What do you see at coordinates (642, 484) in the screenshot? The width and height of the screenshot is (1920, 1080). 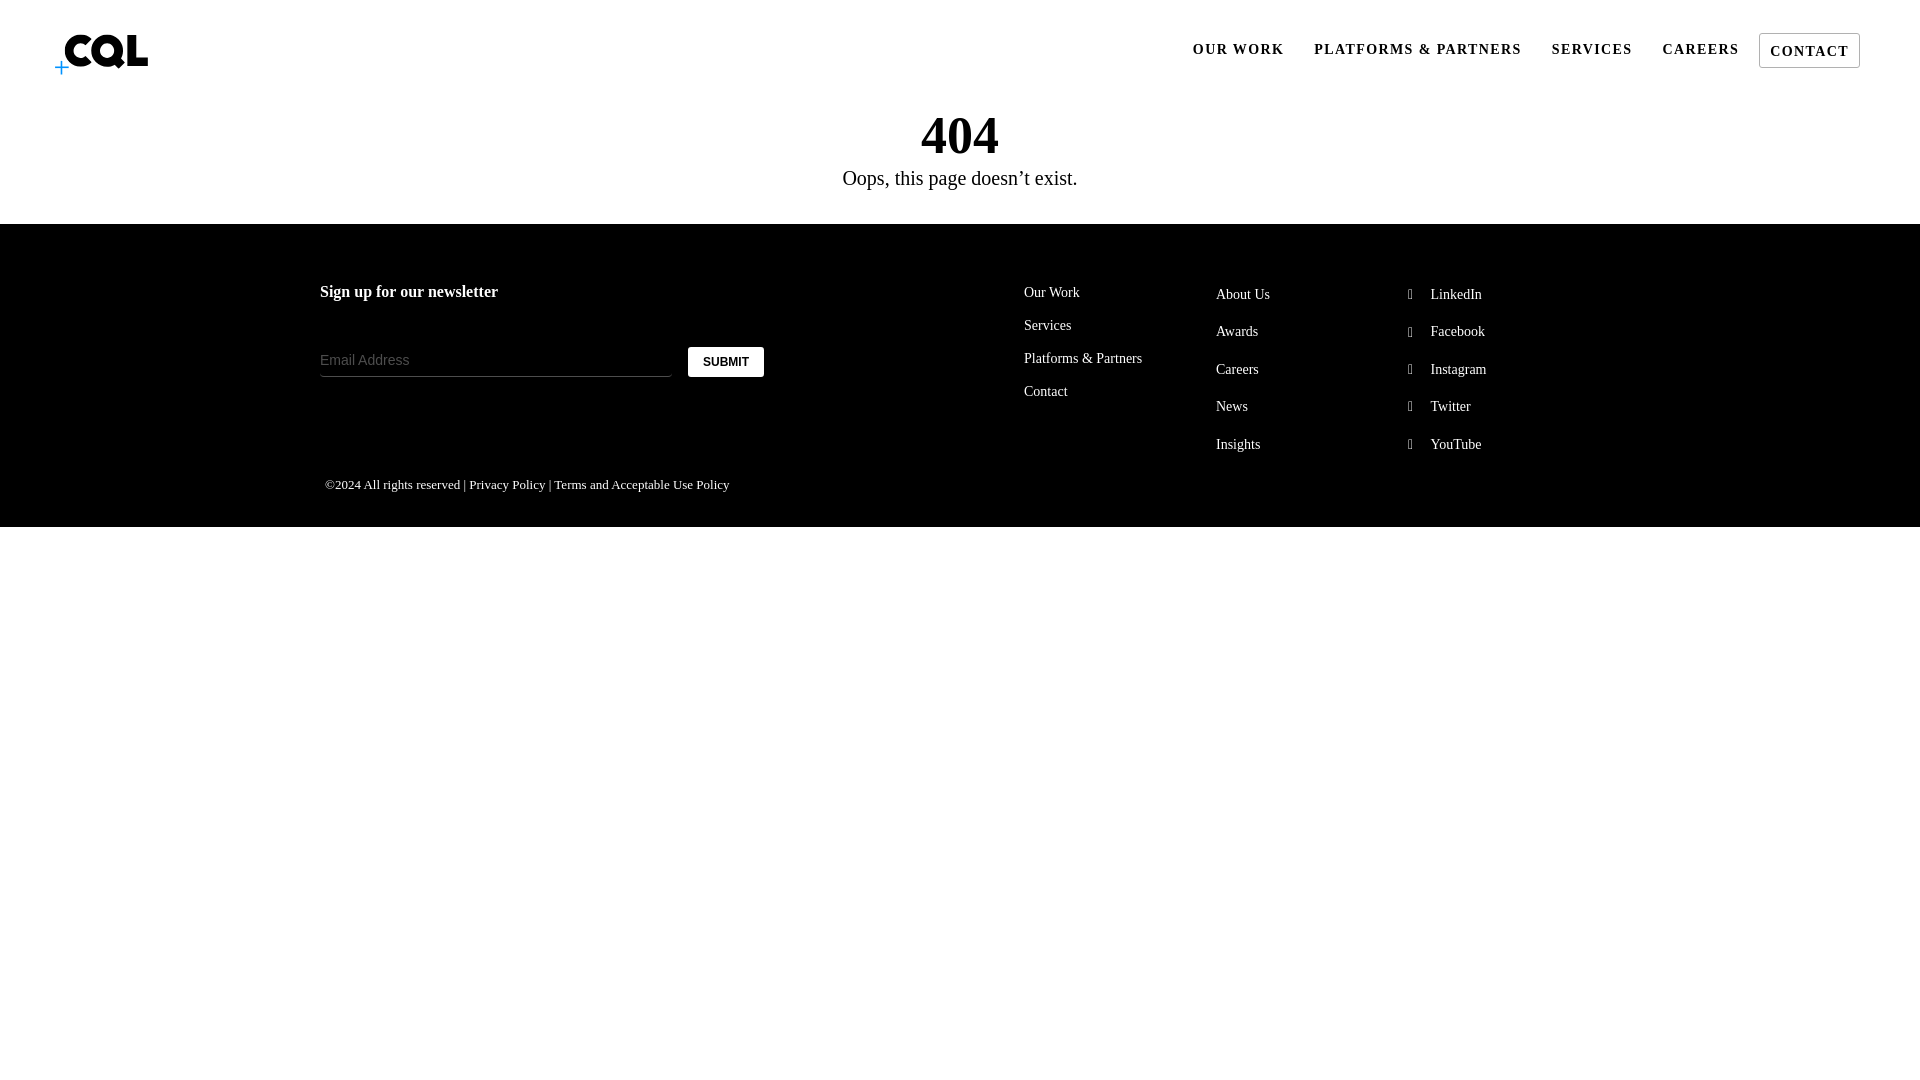 I see `Terms and Acceptable Use Policy` at bounding box center [642, 484].